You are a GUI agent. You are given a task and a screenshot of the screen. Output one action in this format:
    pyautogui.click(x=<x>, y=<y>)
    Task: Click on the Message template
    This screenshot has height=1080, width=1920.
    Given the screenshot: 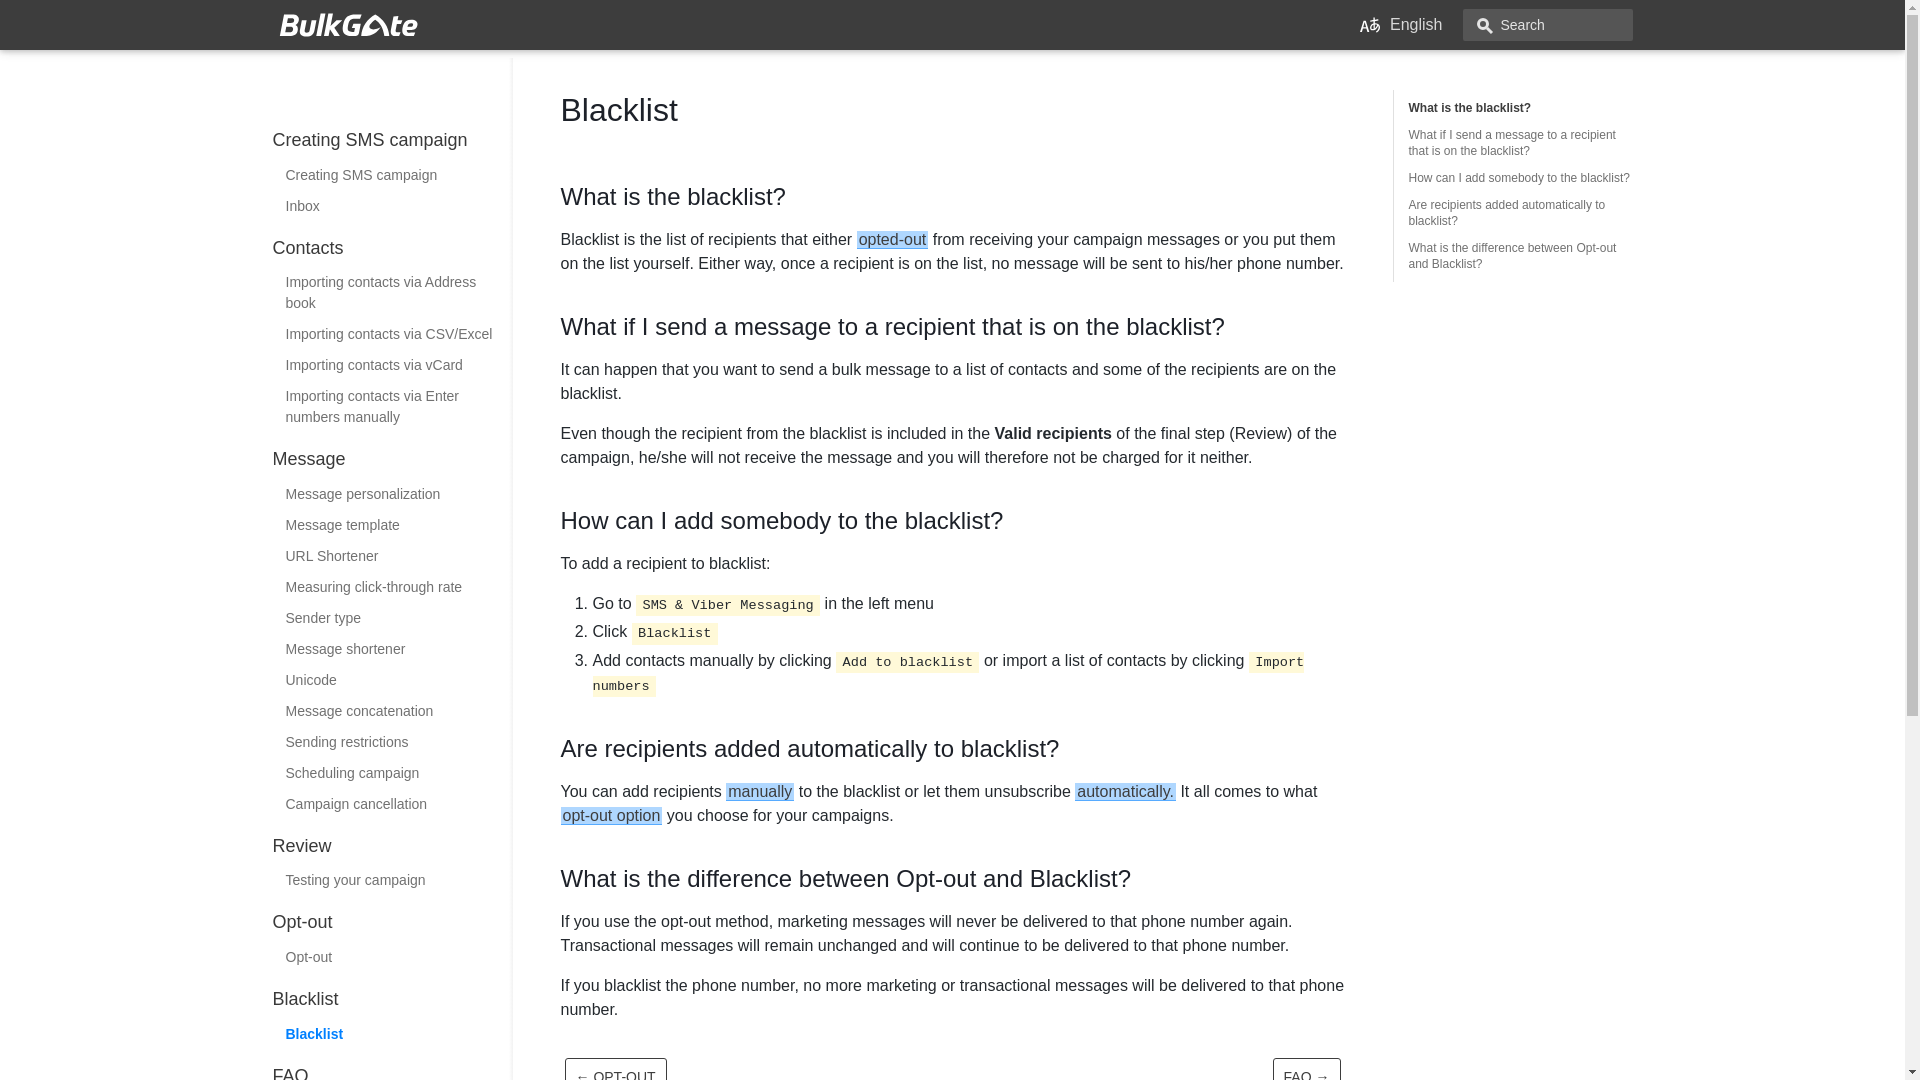 What is the action you would take?
    pyautogui.click(x=392, y=525)
    